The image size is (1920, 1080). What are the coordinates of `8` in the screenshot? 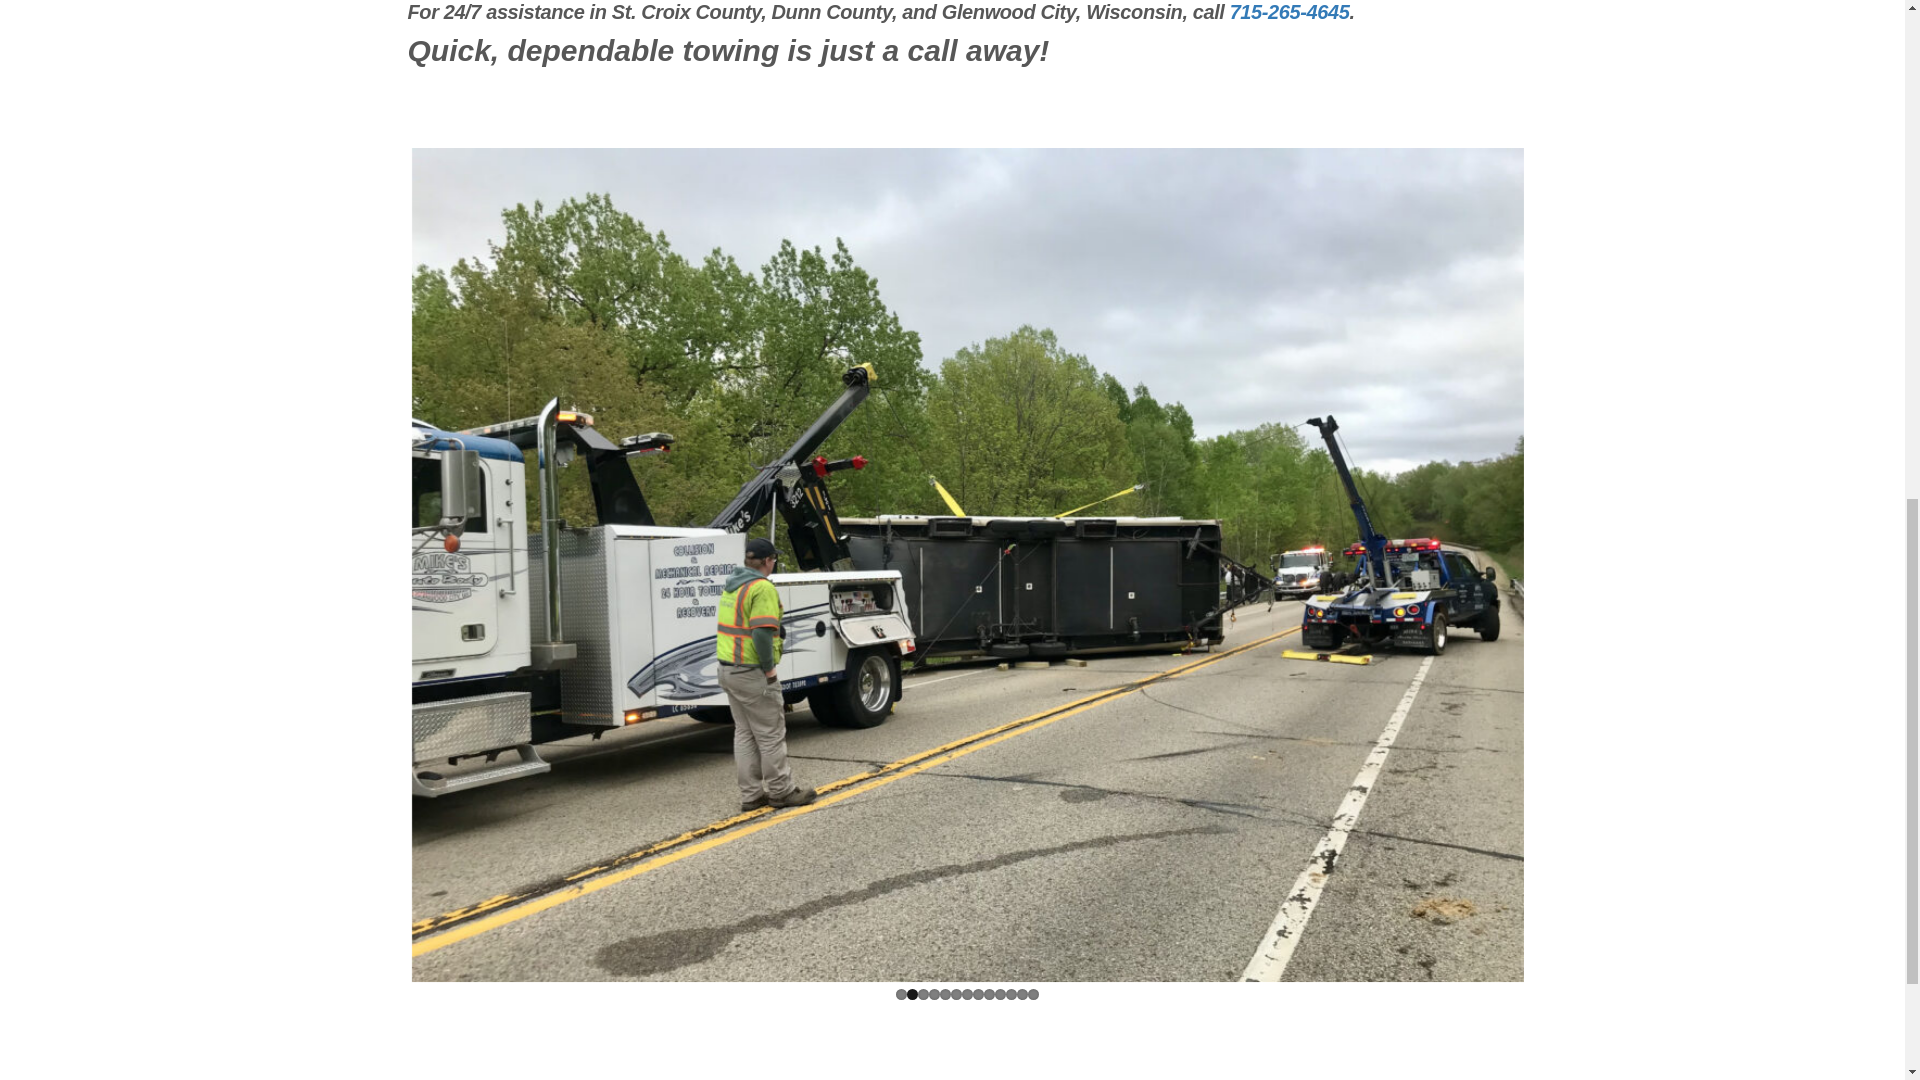 It's located at (978, 994).